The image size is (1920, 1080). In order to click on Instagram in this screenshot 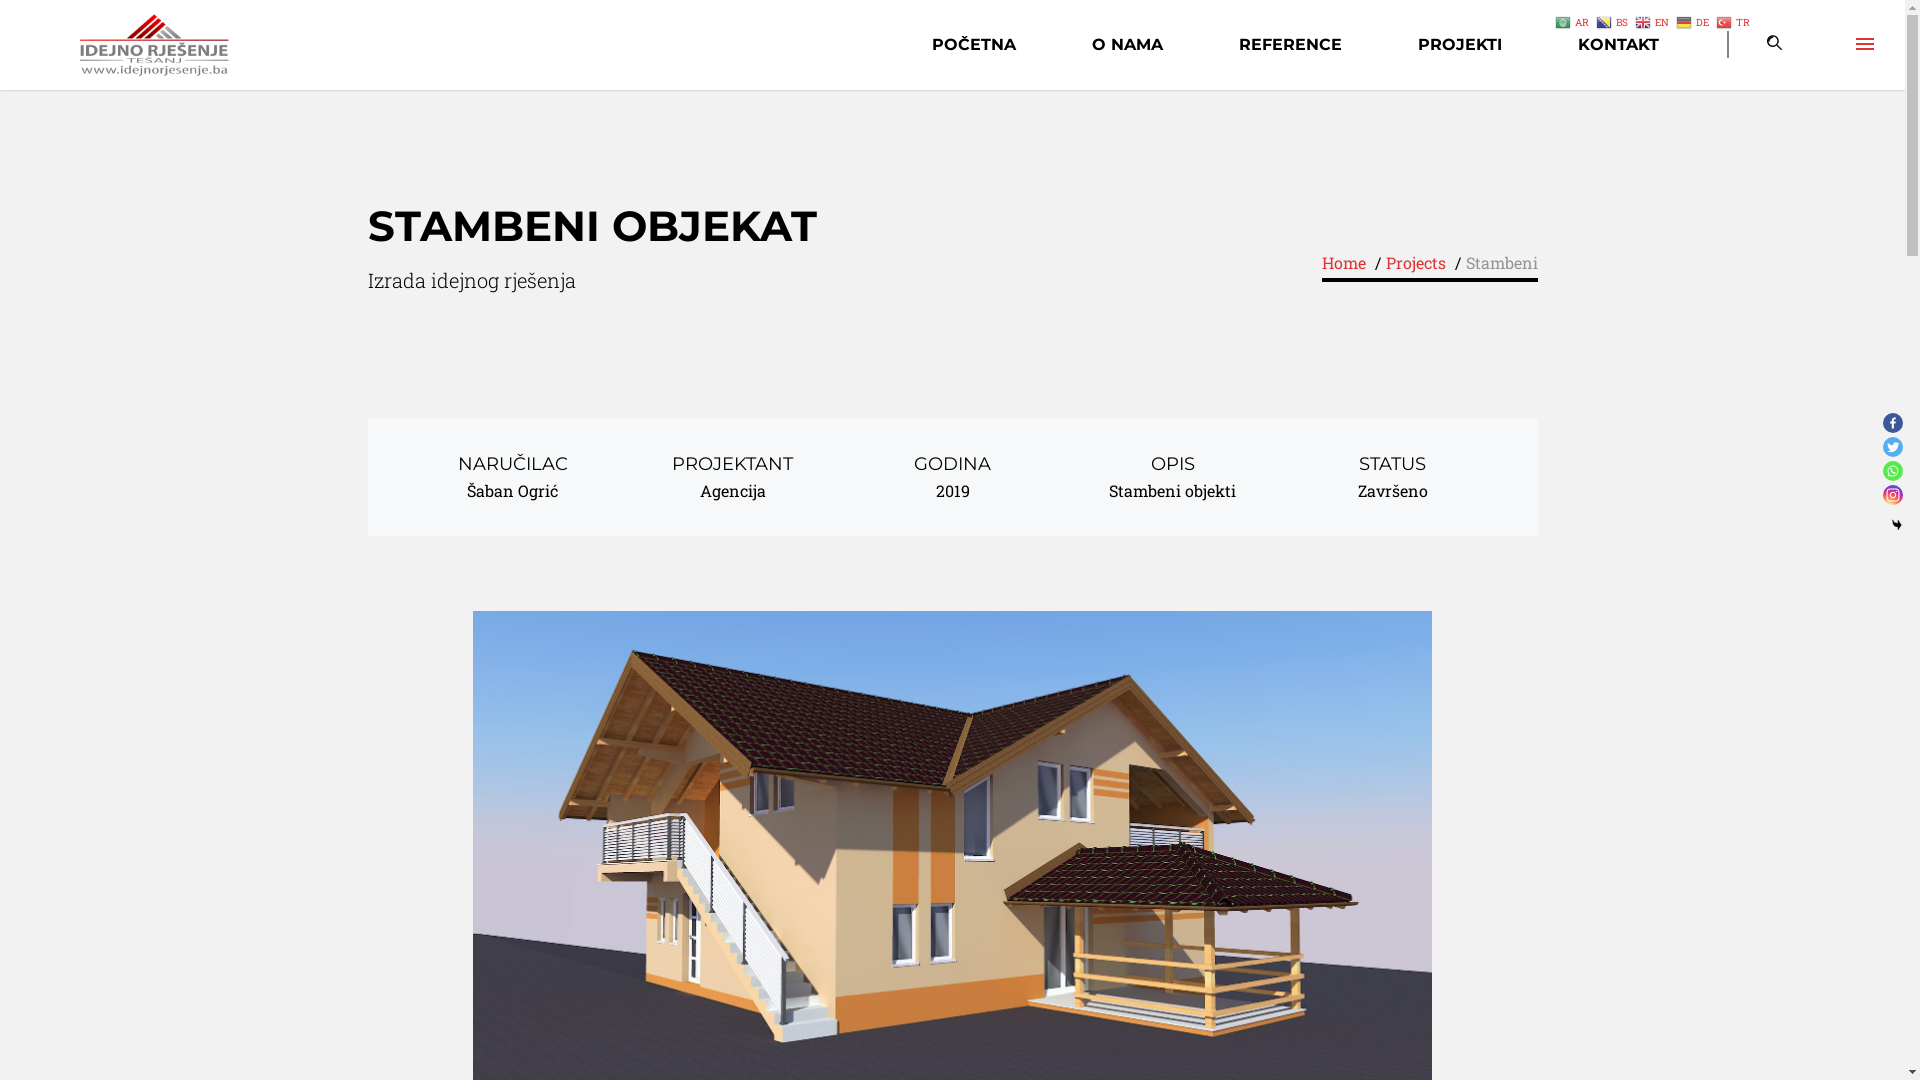, I will do `click(1893, 495)`.